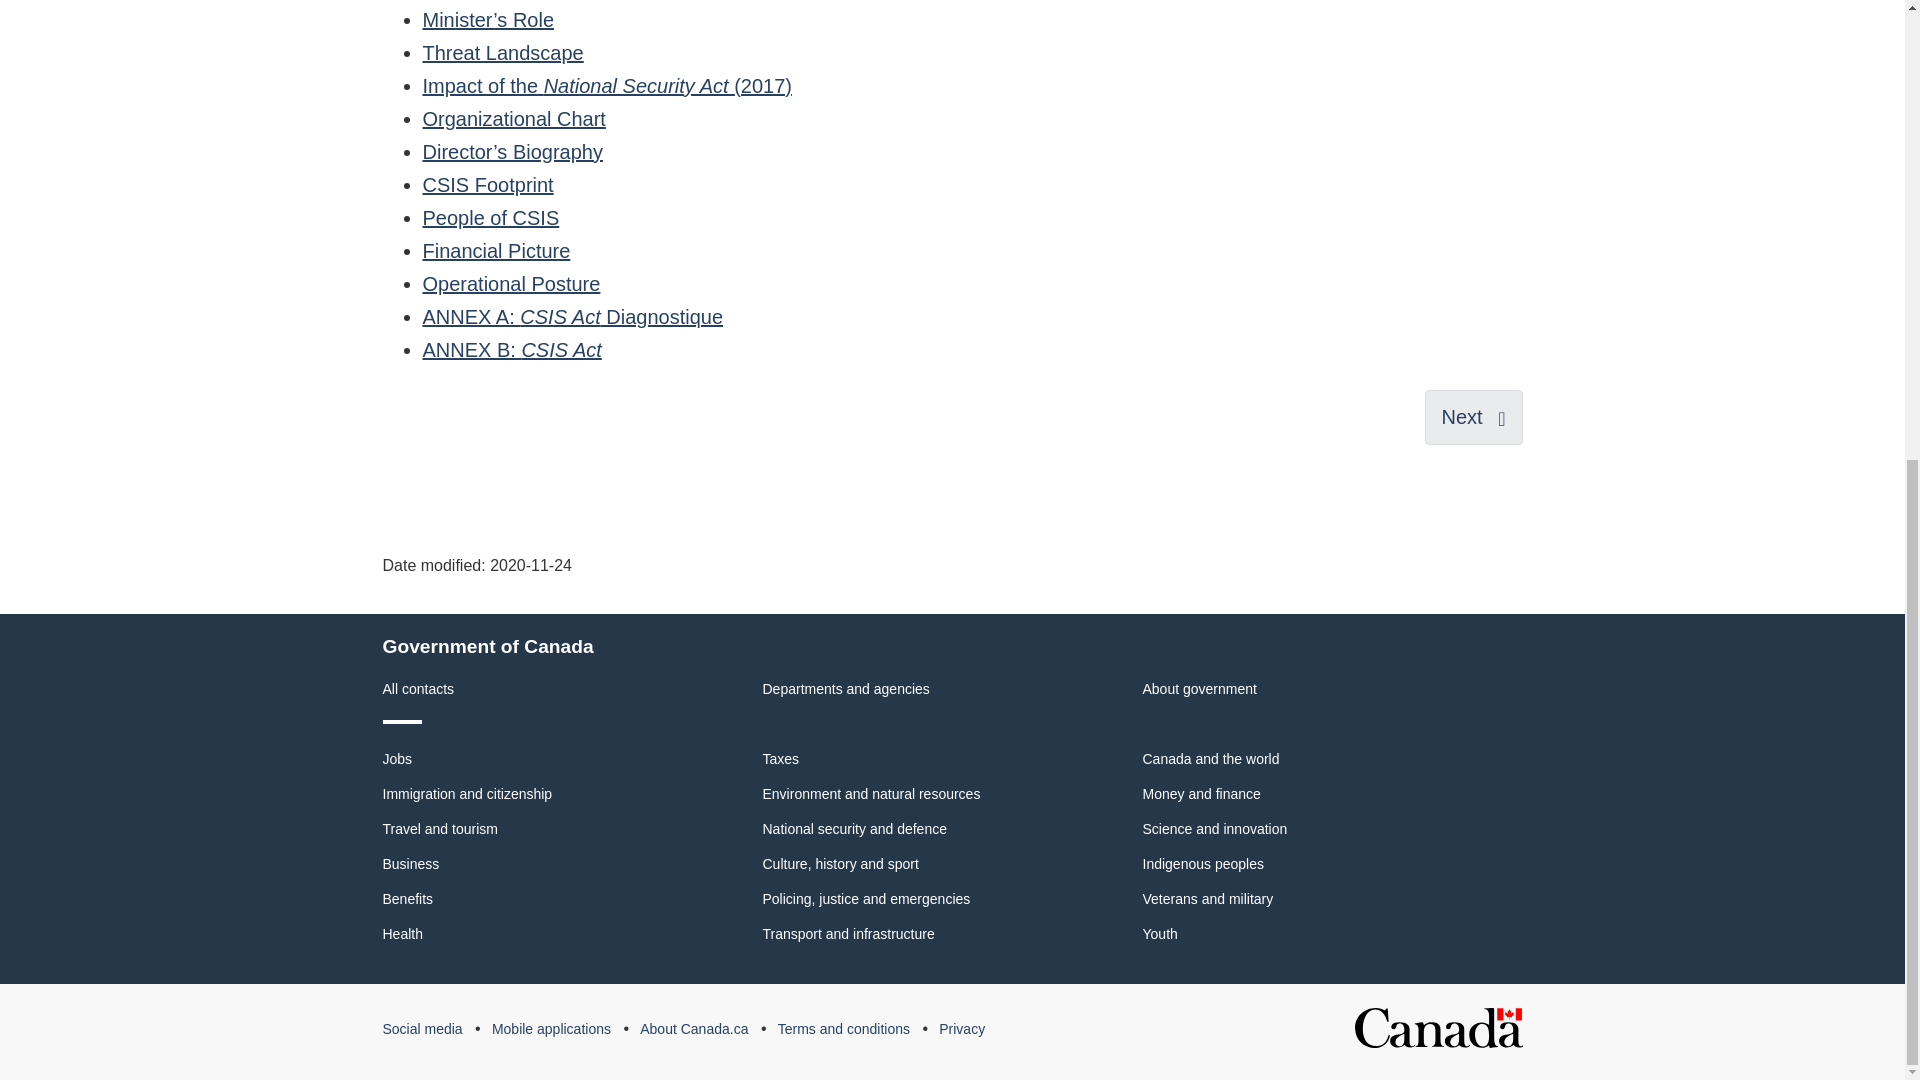 This screenshot has width=1920, height=1080. I want to click on CSIS Footprint, so click(487, 184).